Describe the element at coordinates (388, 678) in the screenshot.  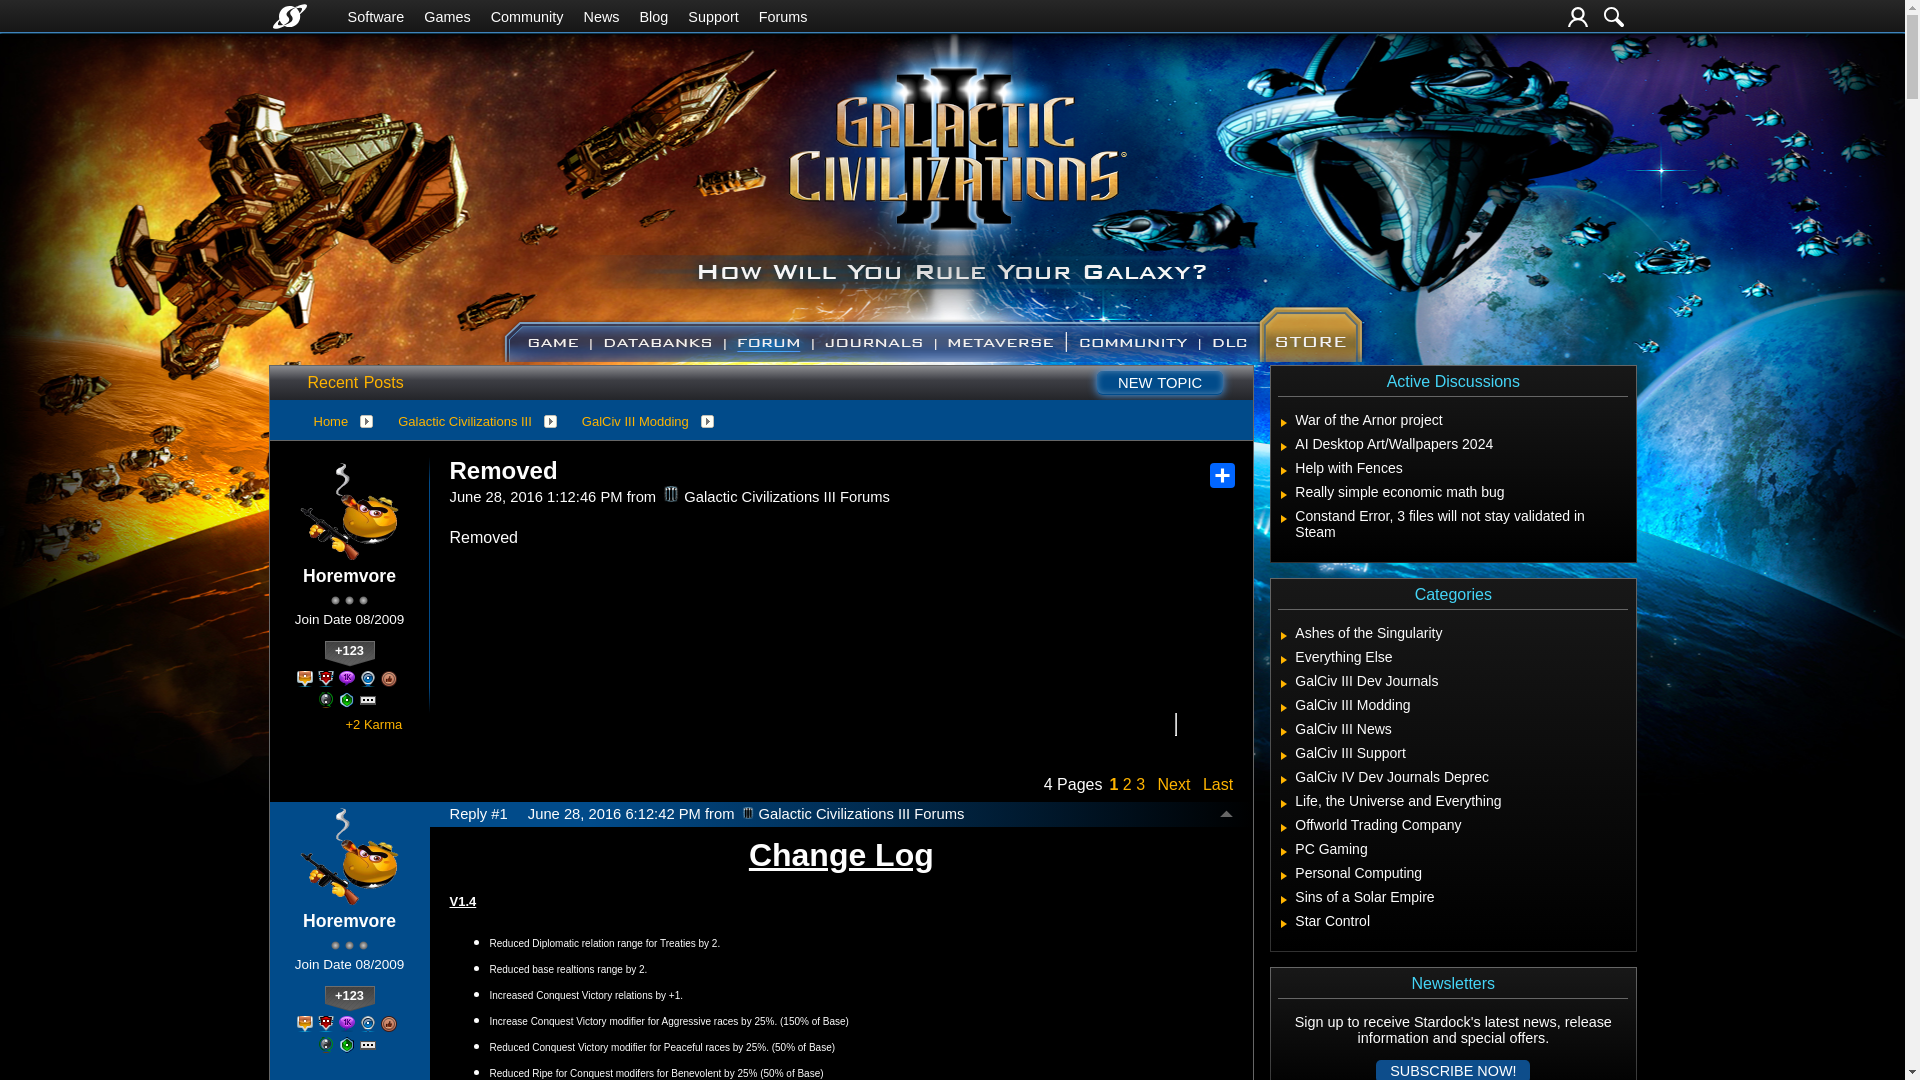
I see `Loved - Received 100 Total Karma` at that location.